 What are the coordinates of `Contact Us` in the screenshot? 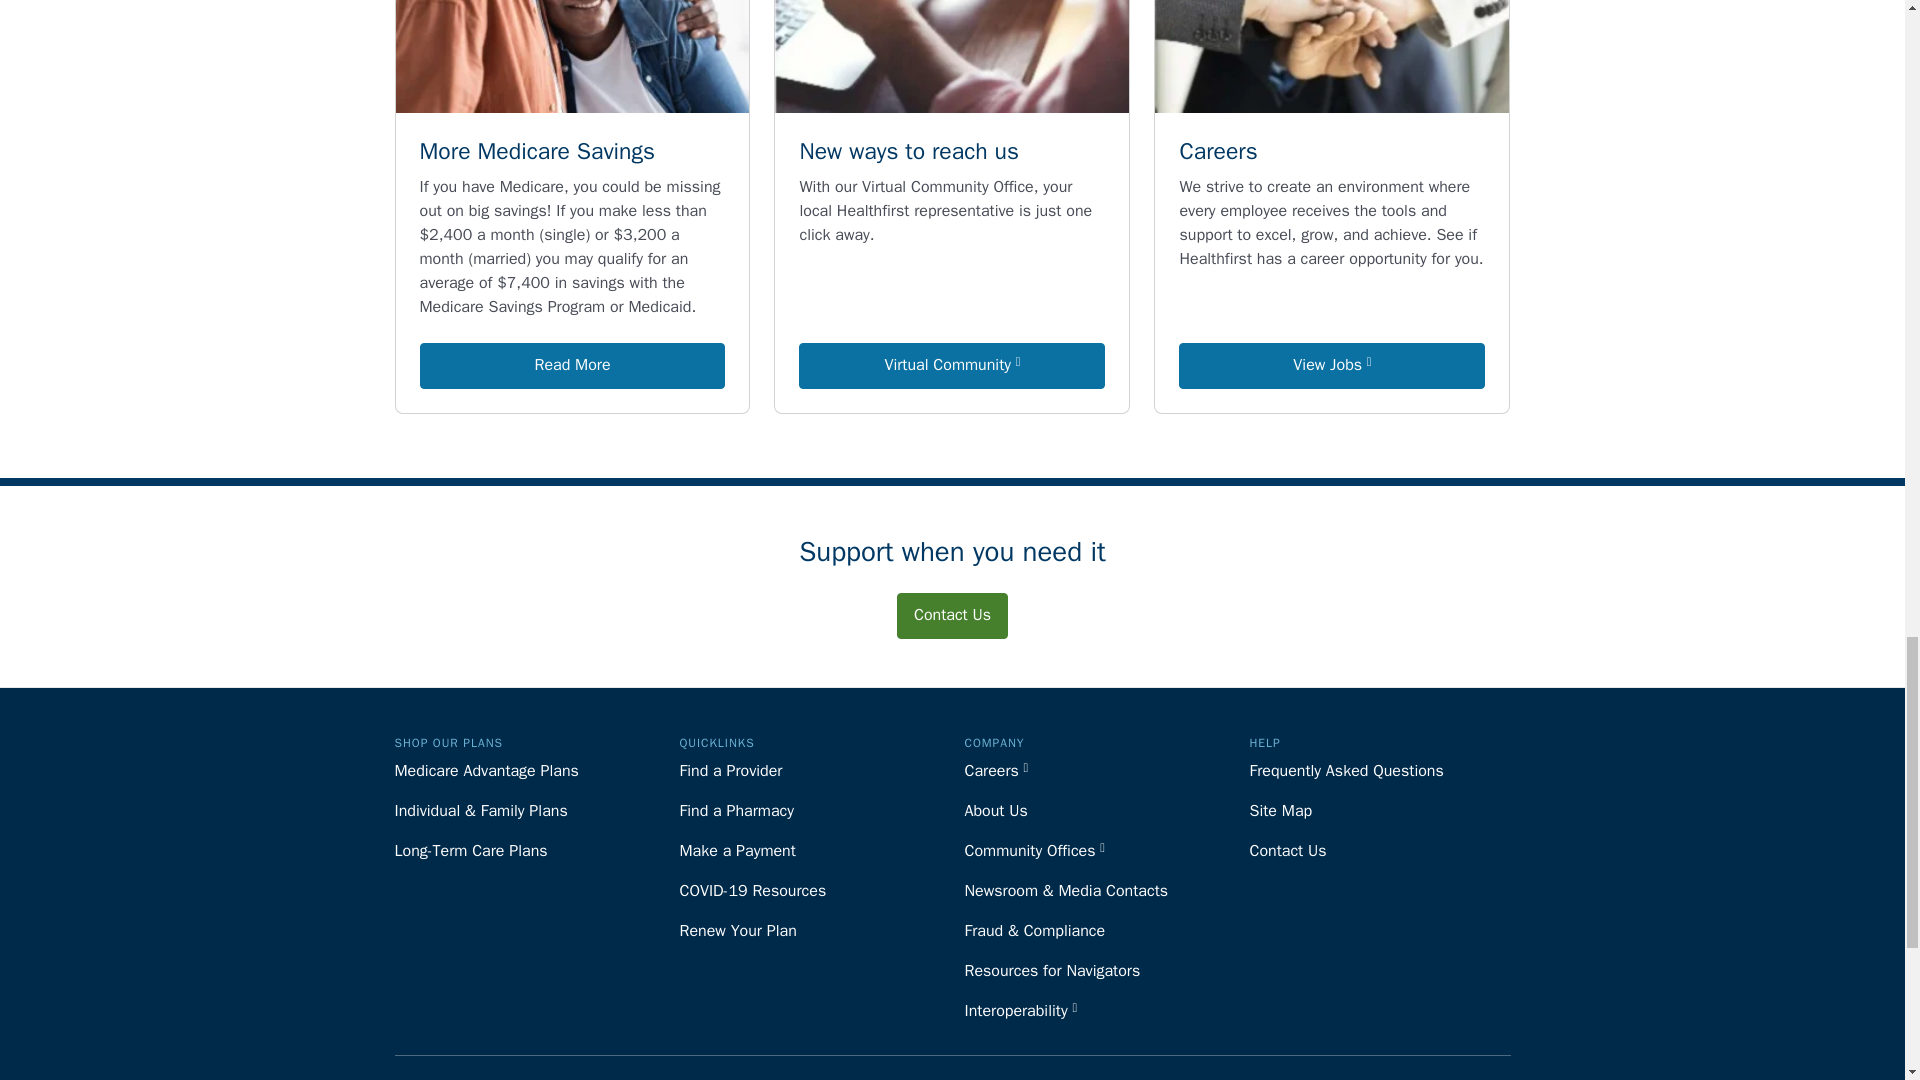 It's located at (952, 615).